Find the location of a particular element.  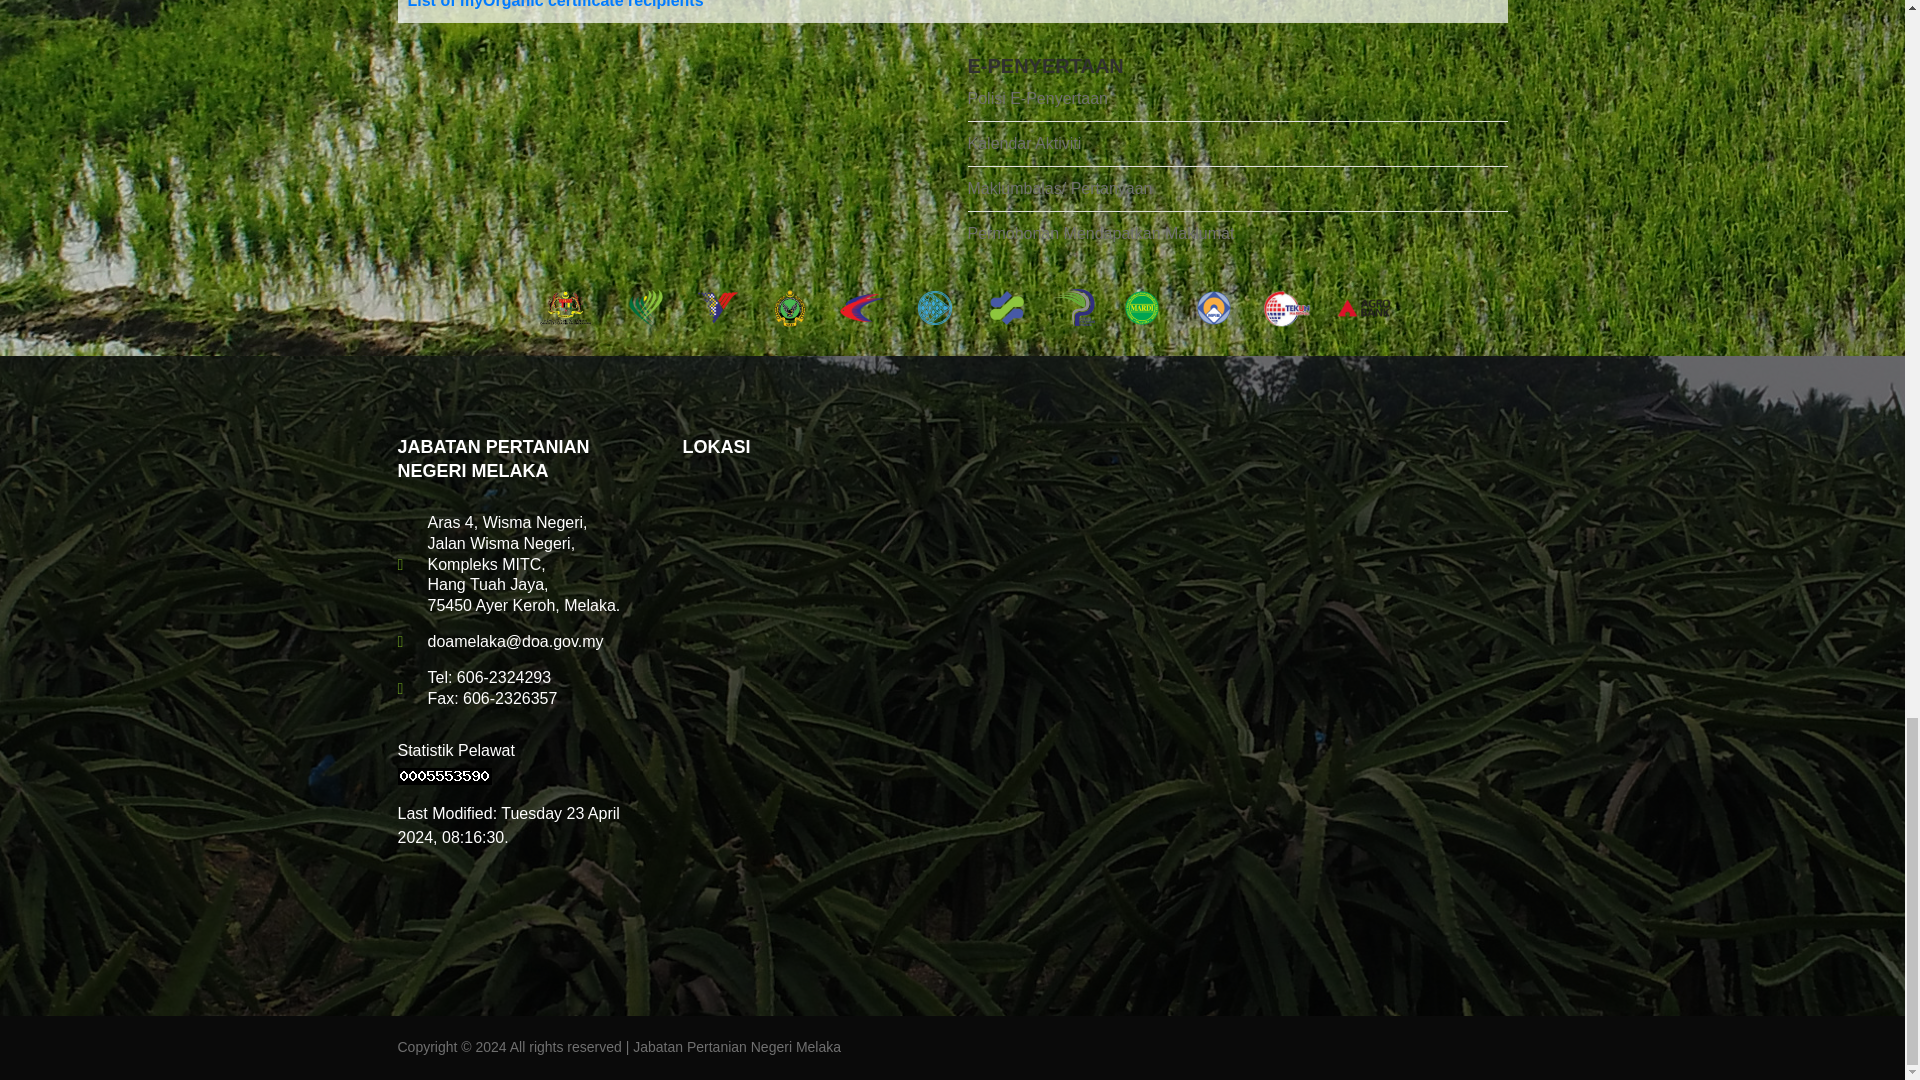

Permohonan Mendapatkan Maklumat is located at coordinates (1237, 228).